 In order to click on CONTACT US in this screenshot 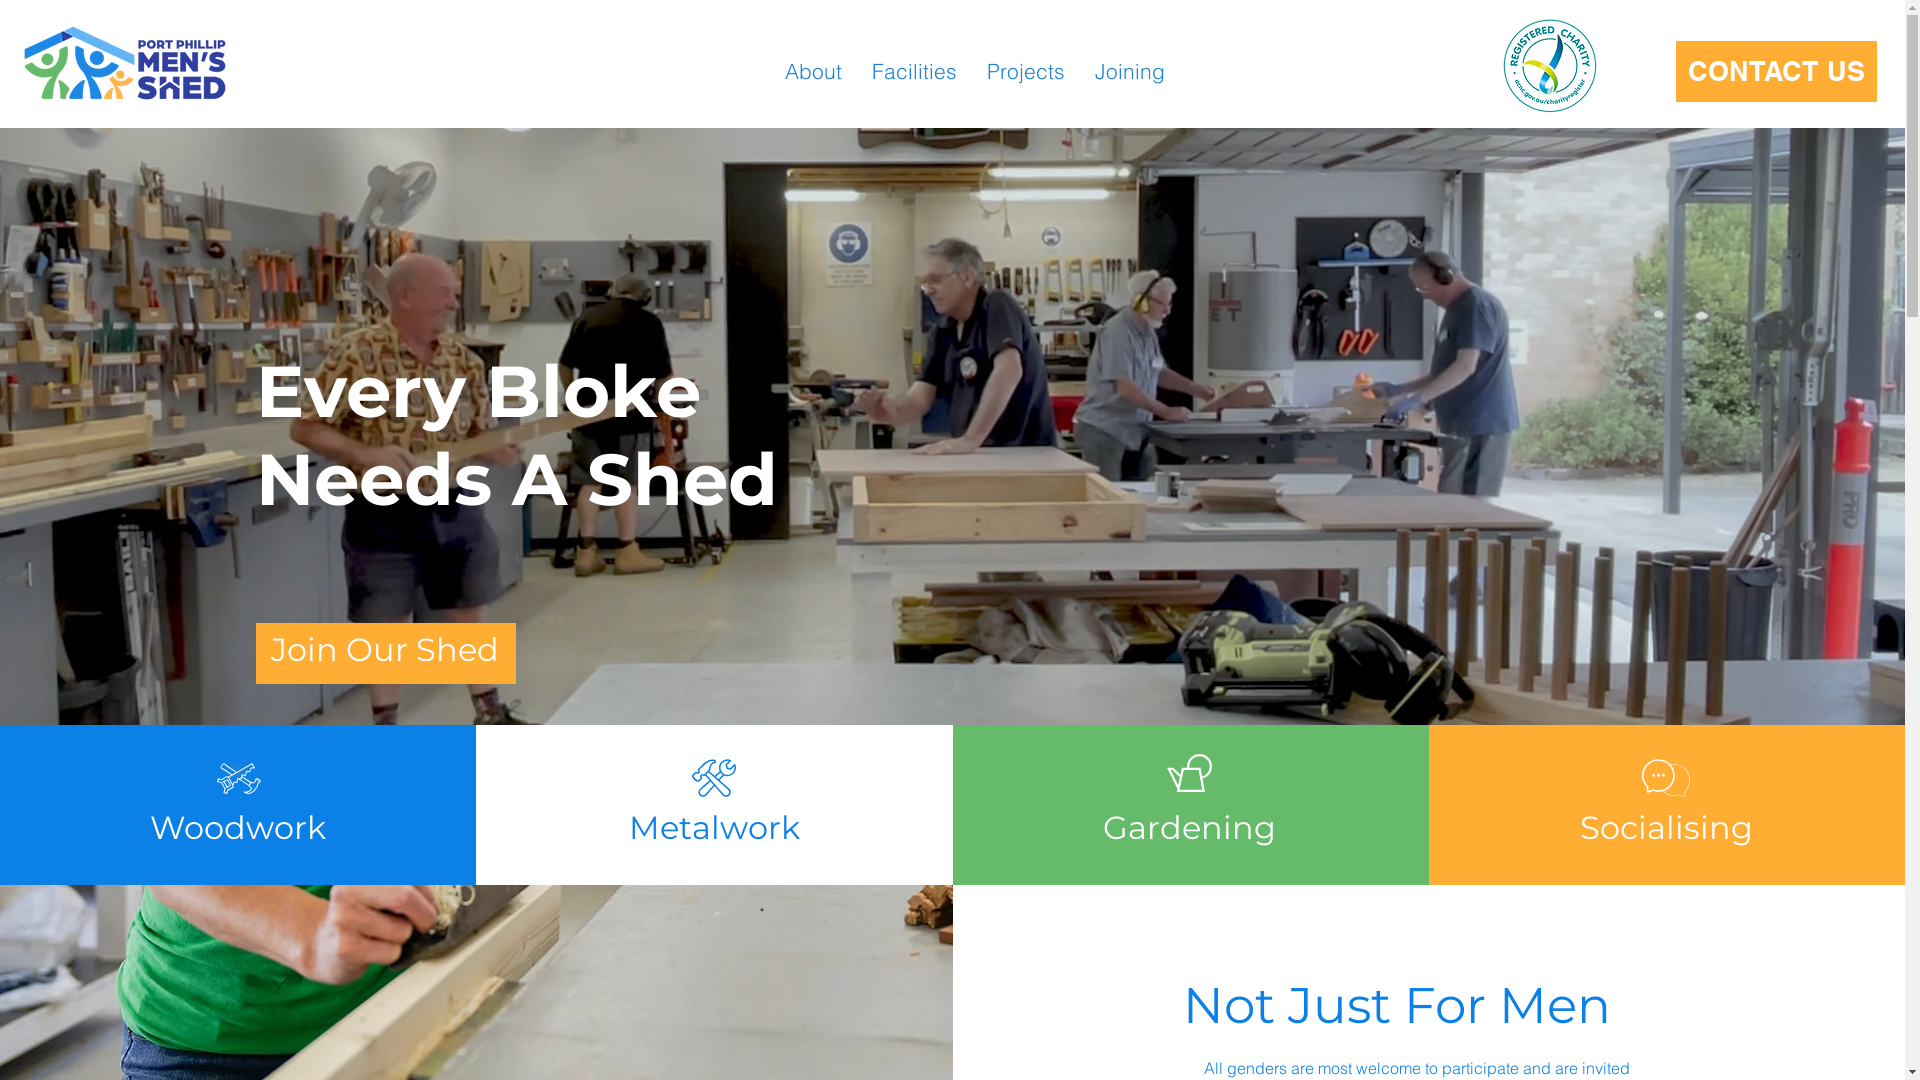, I will do `click(1776, 72)`.